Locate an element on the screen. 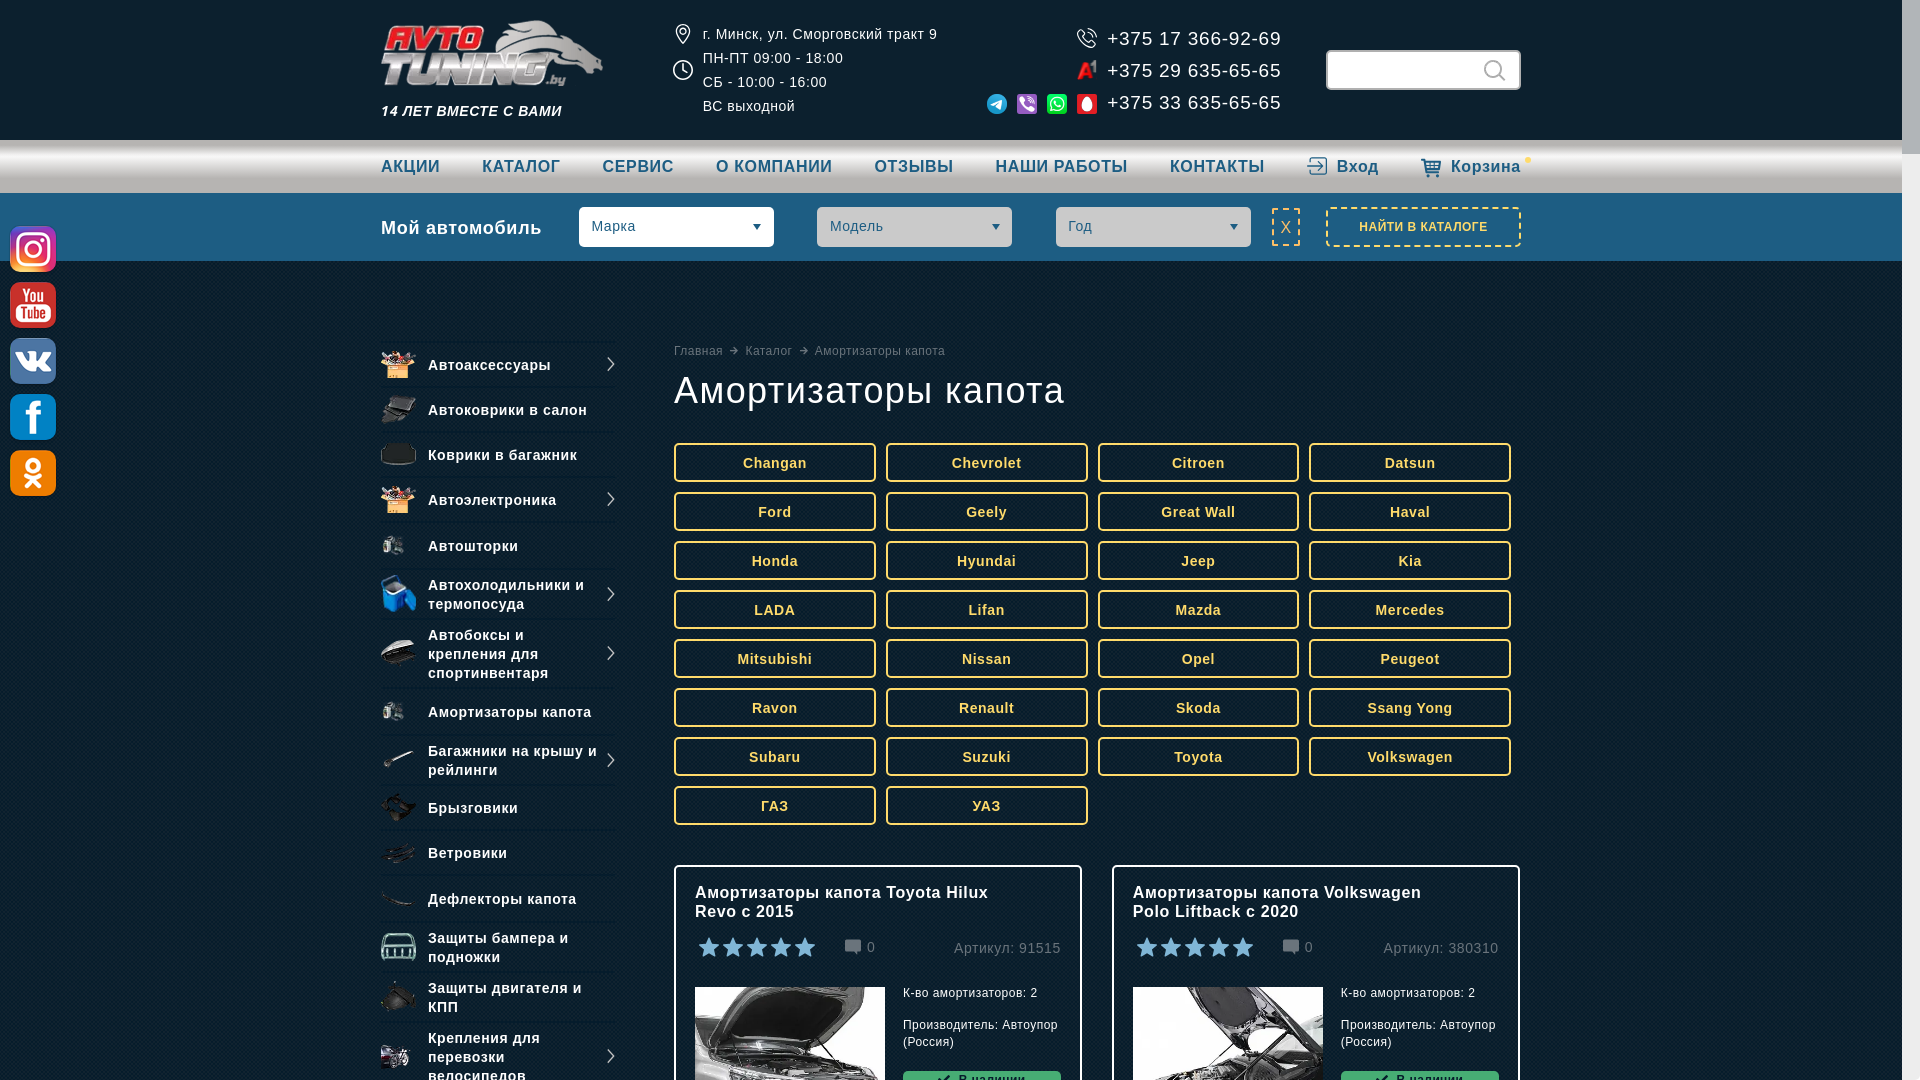 This screenshot has height=1080, width=1920. Volkswagen is located at coordinates (1410, 756).